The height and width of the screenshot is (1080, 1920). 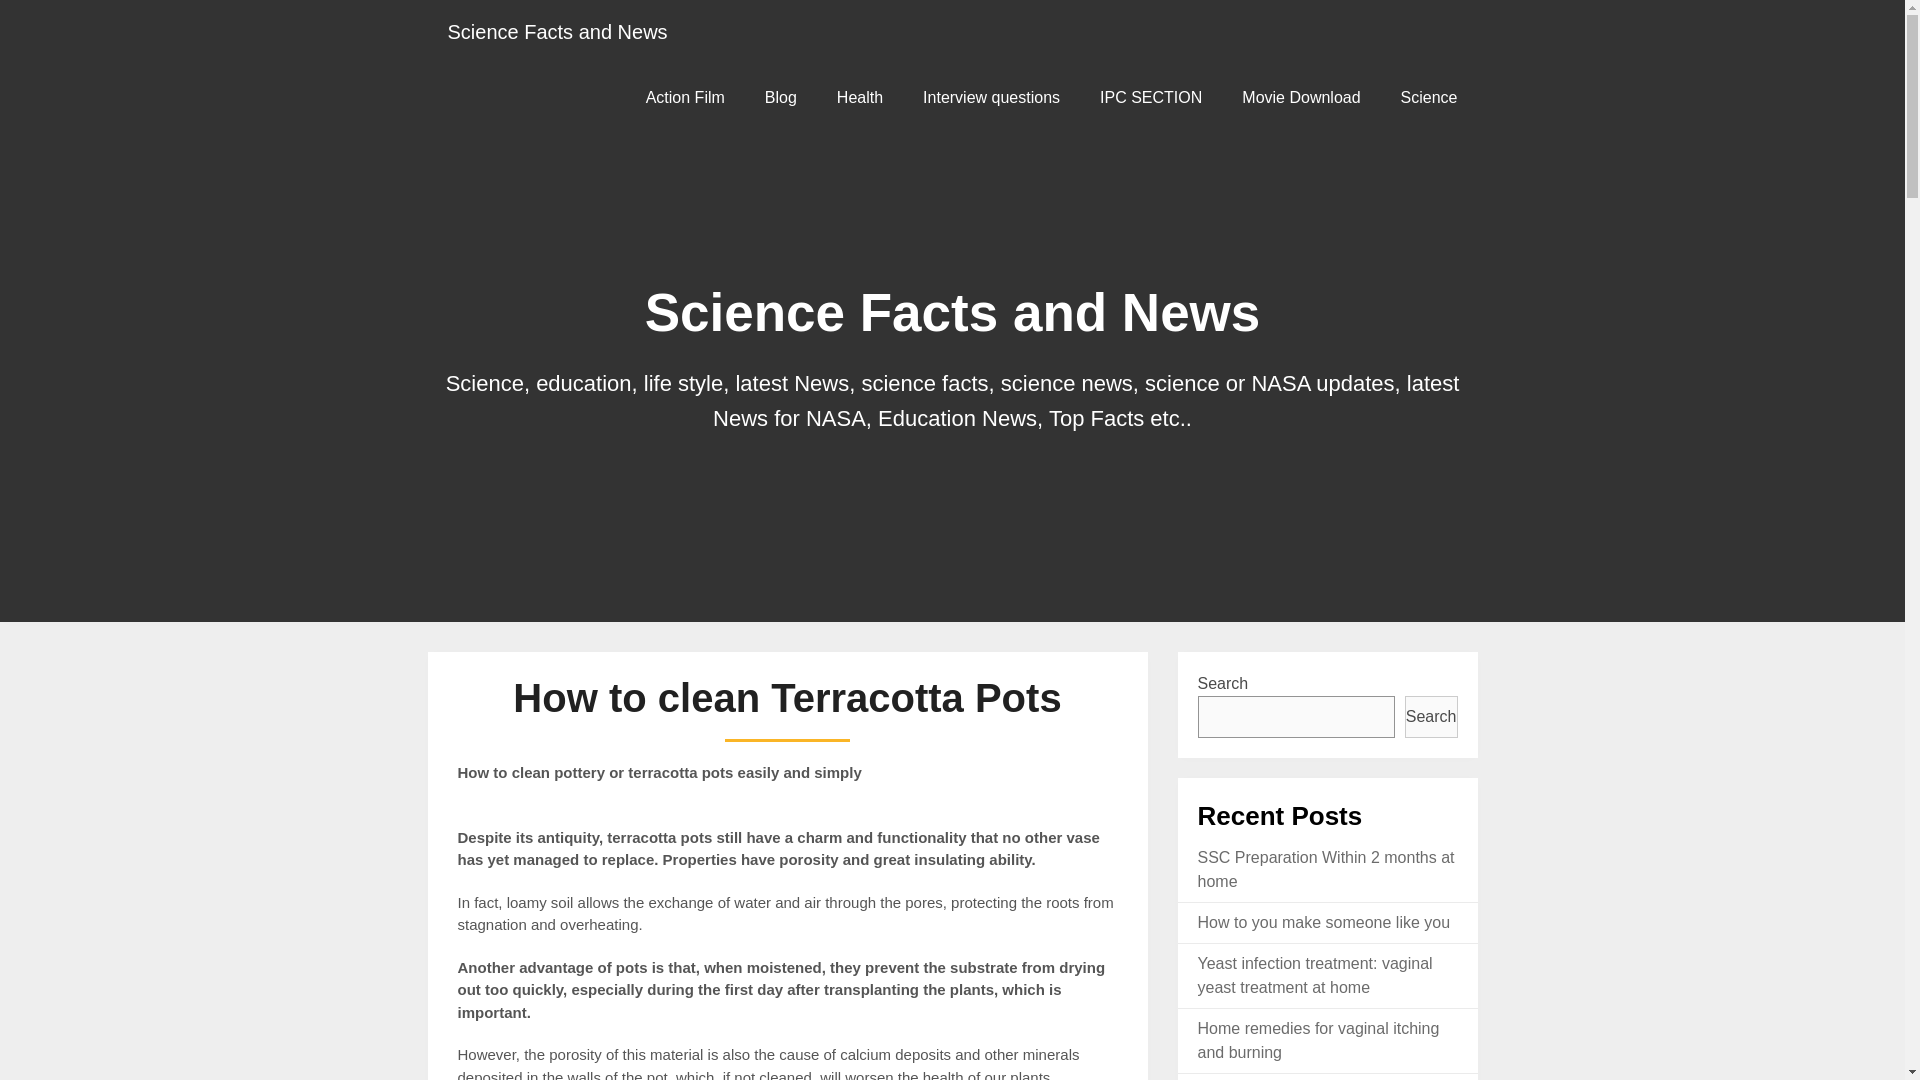 What do you see at coordinates (558, 32) in the screenshot?
I see `Science Facts and News` at bounding box center [558, 32].